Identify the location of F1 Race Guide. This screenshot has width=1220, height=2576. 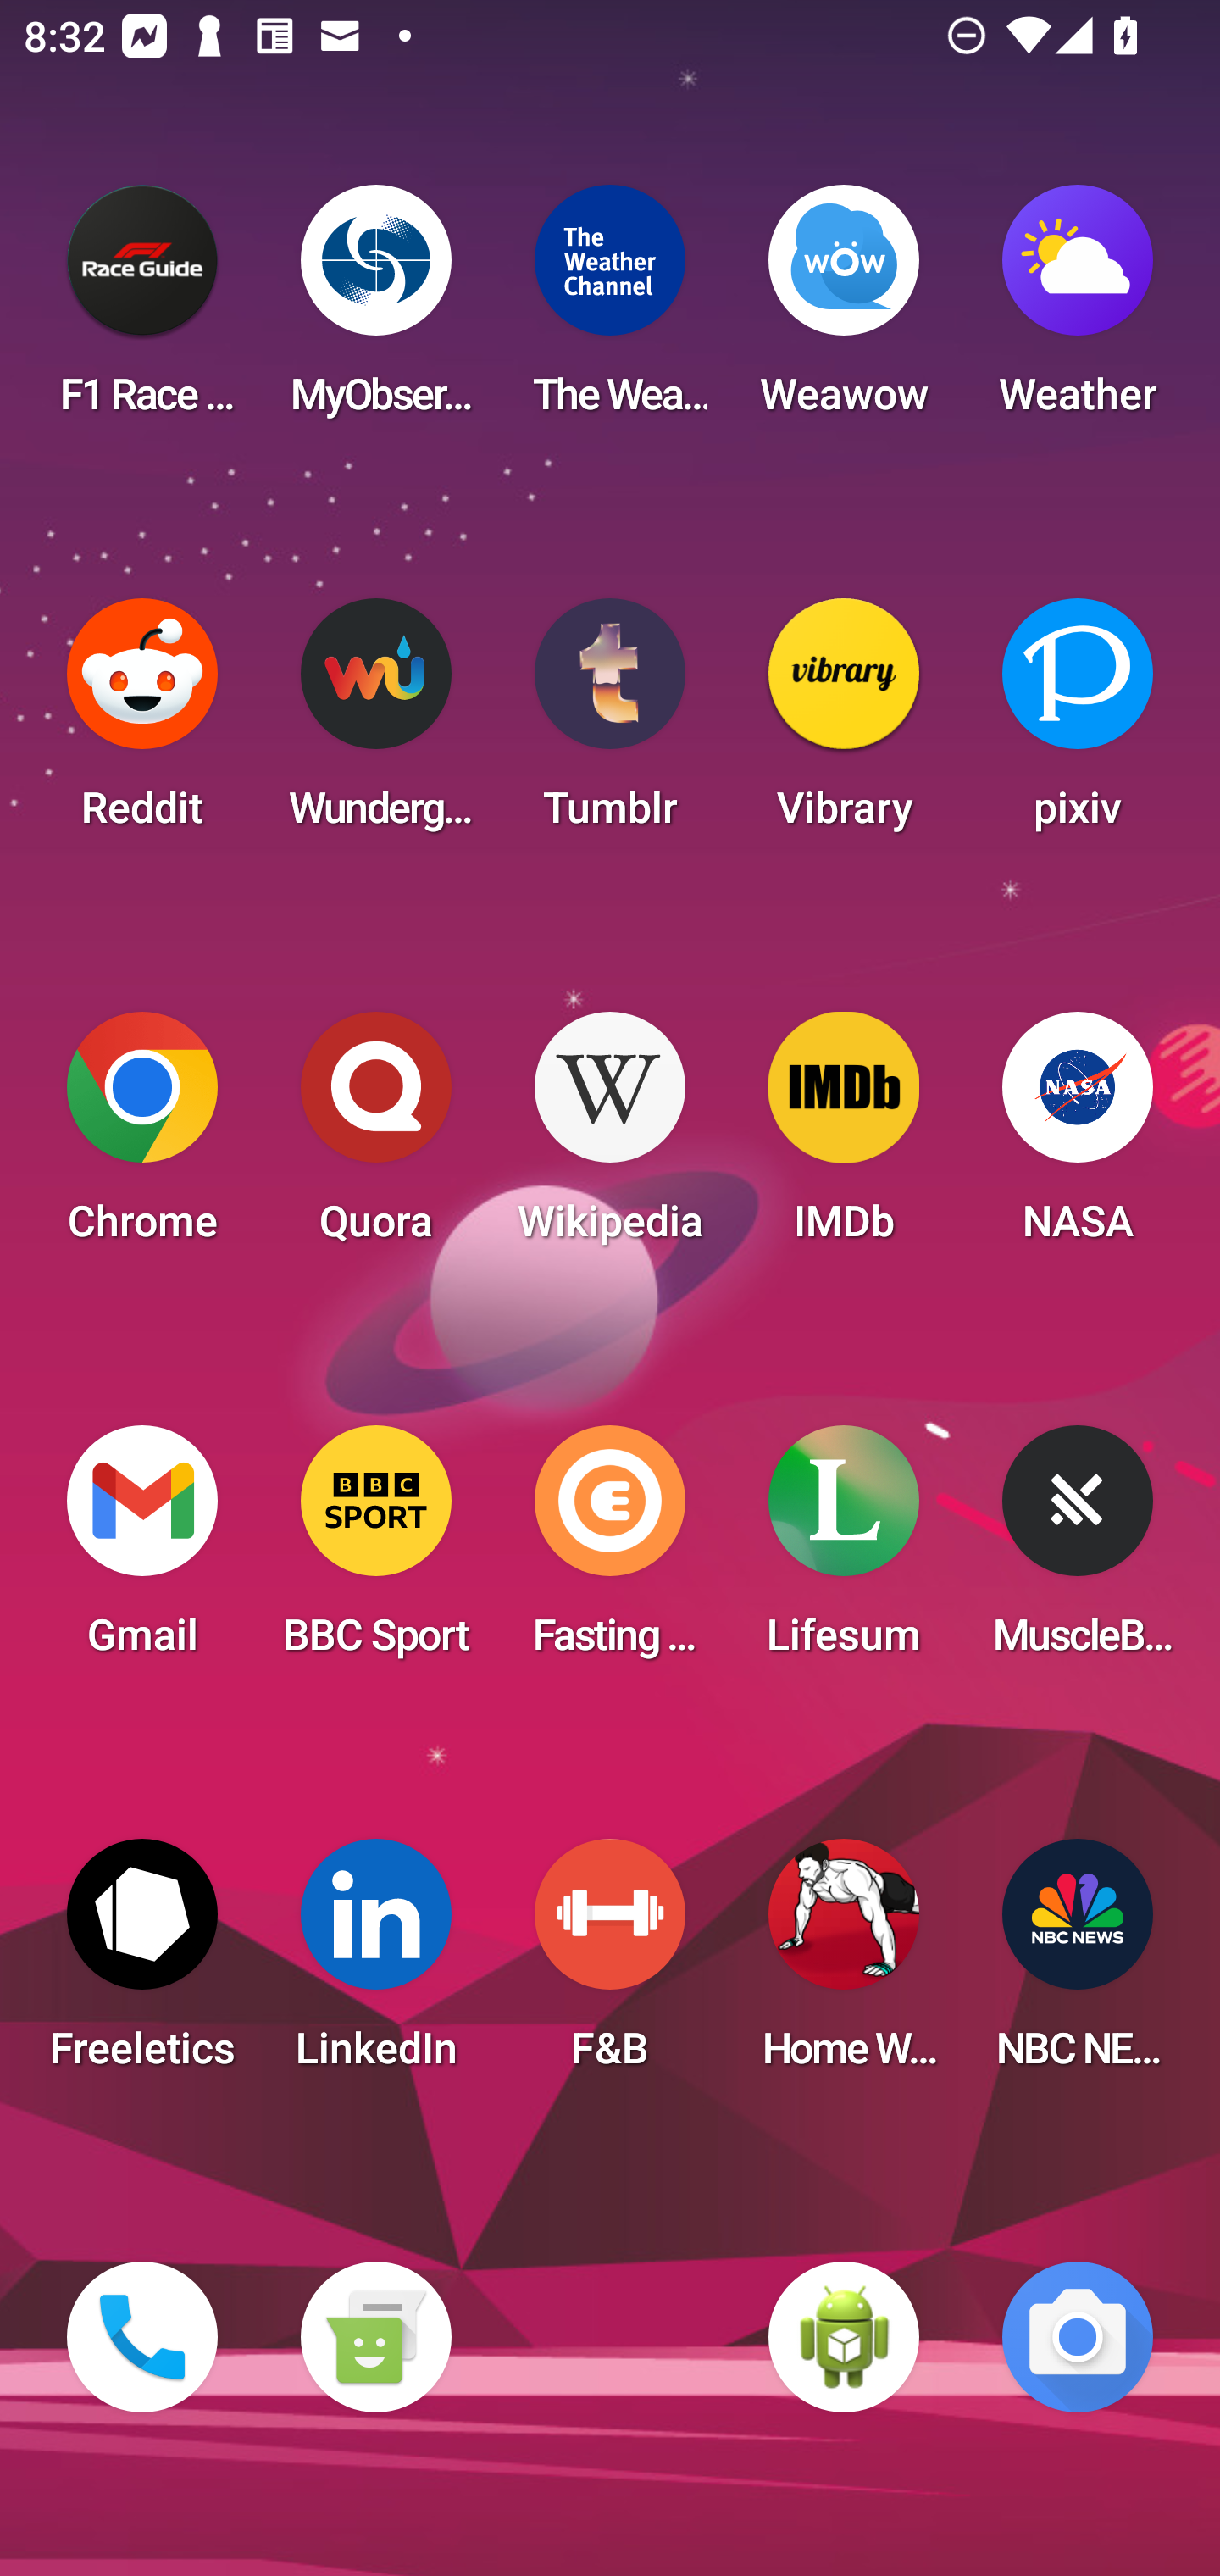
(142, 310).